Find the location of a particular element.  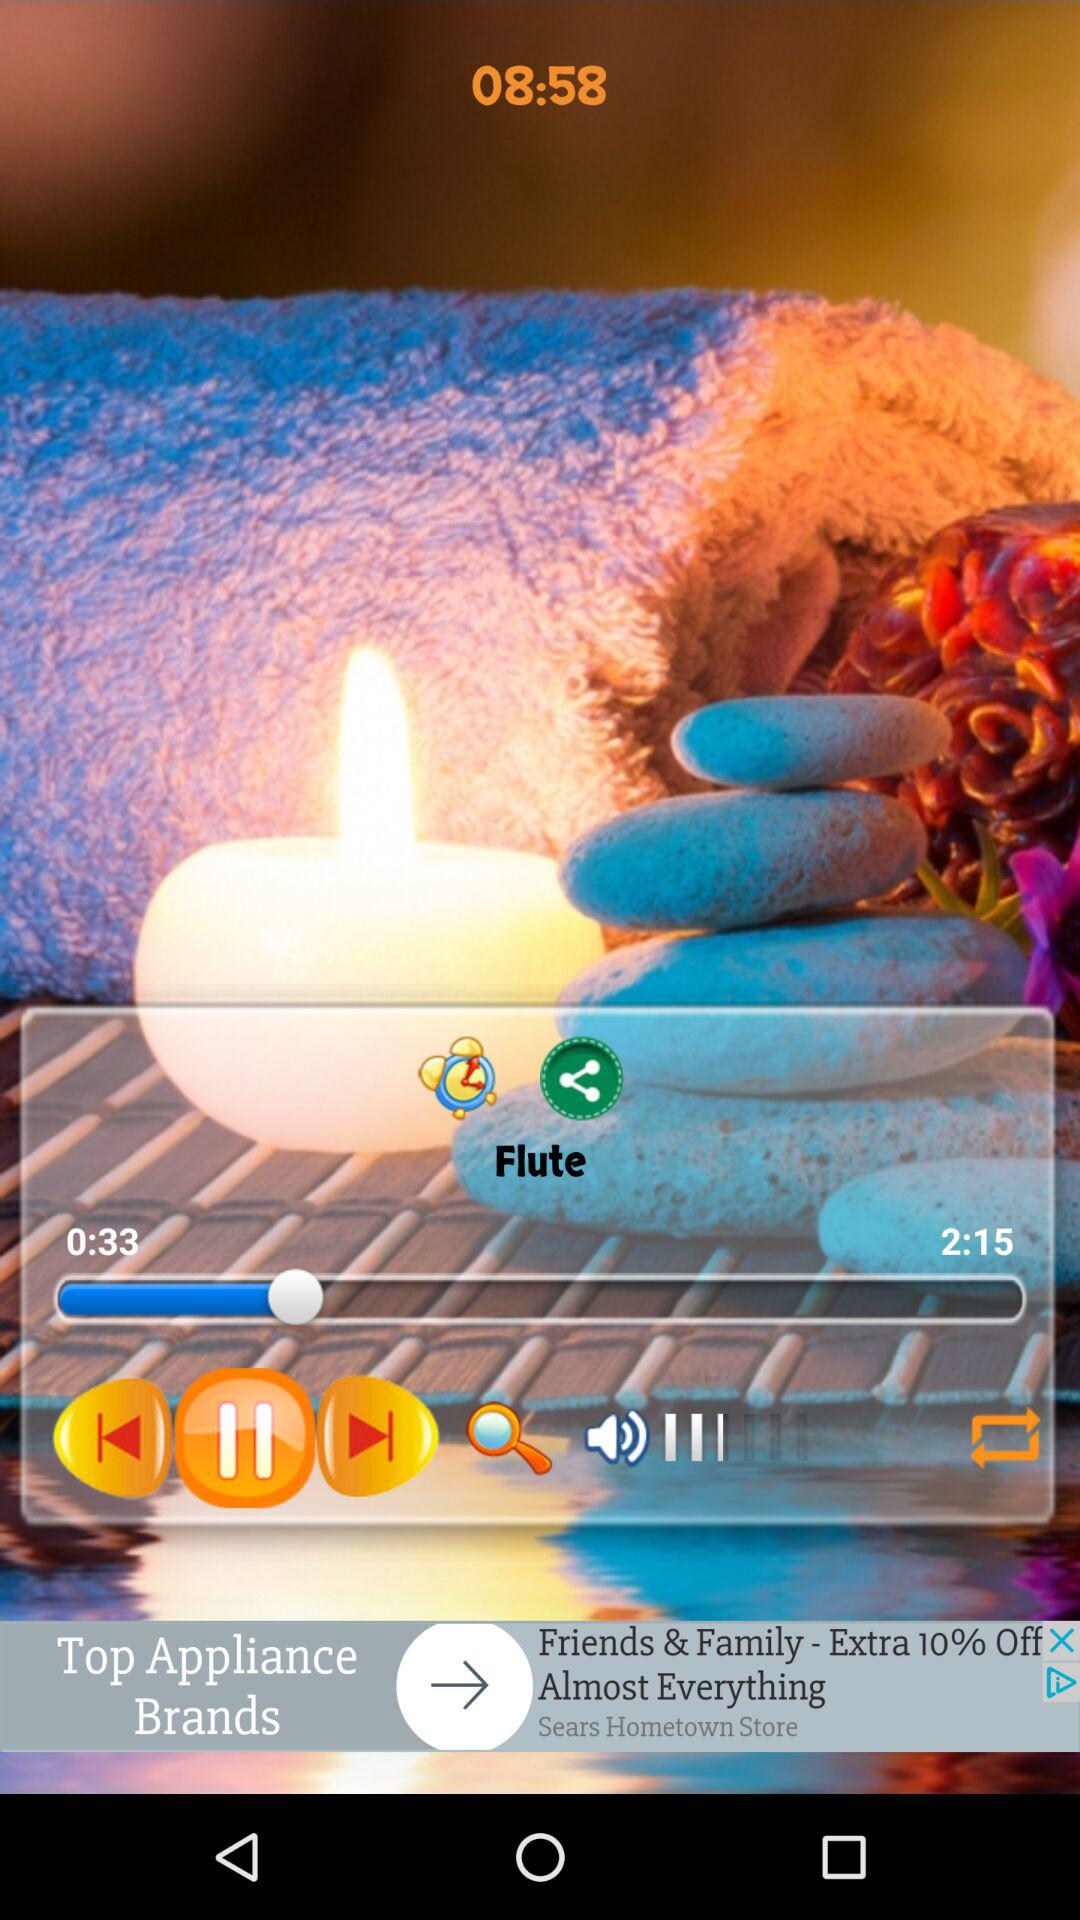

select the shuffle option is located at coordinates (996, 1438).